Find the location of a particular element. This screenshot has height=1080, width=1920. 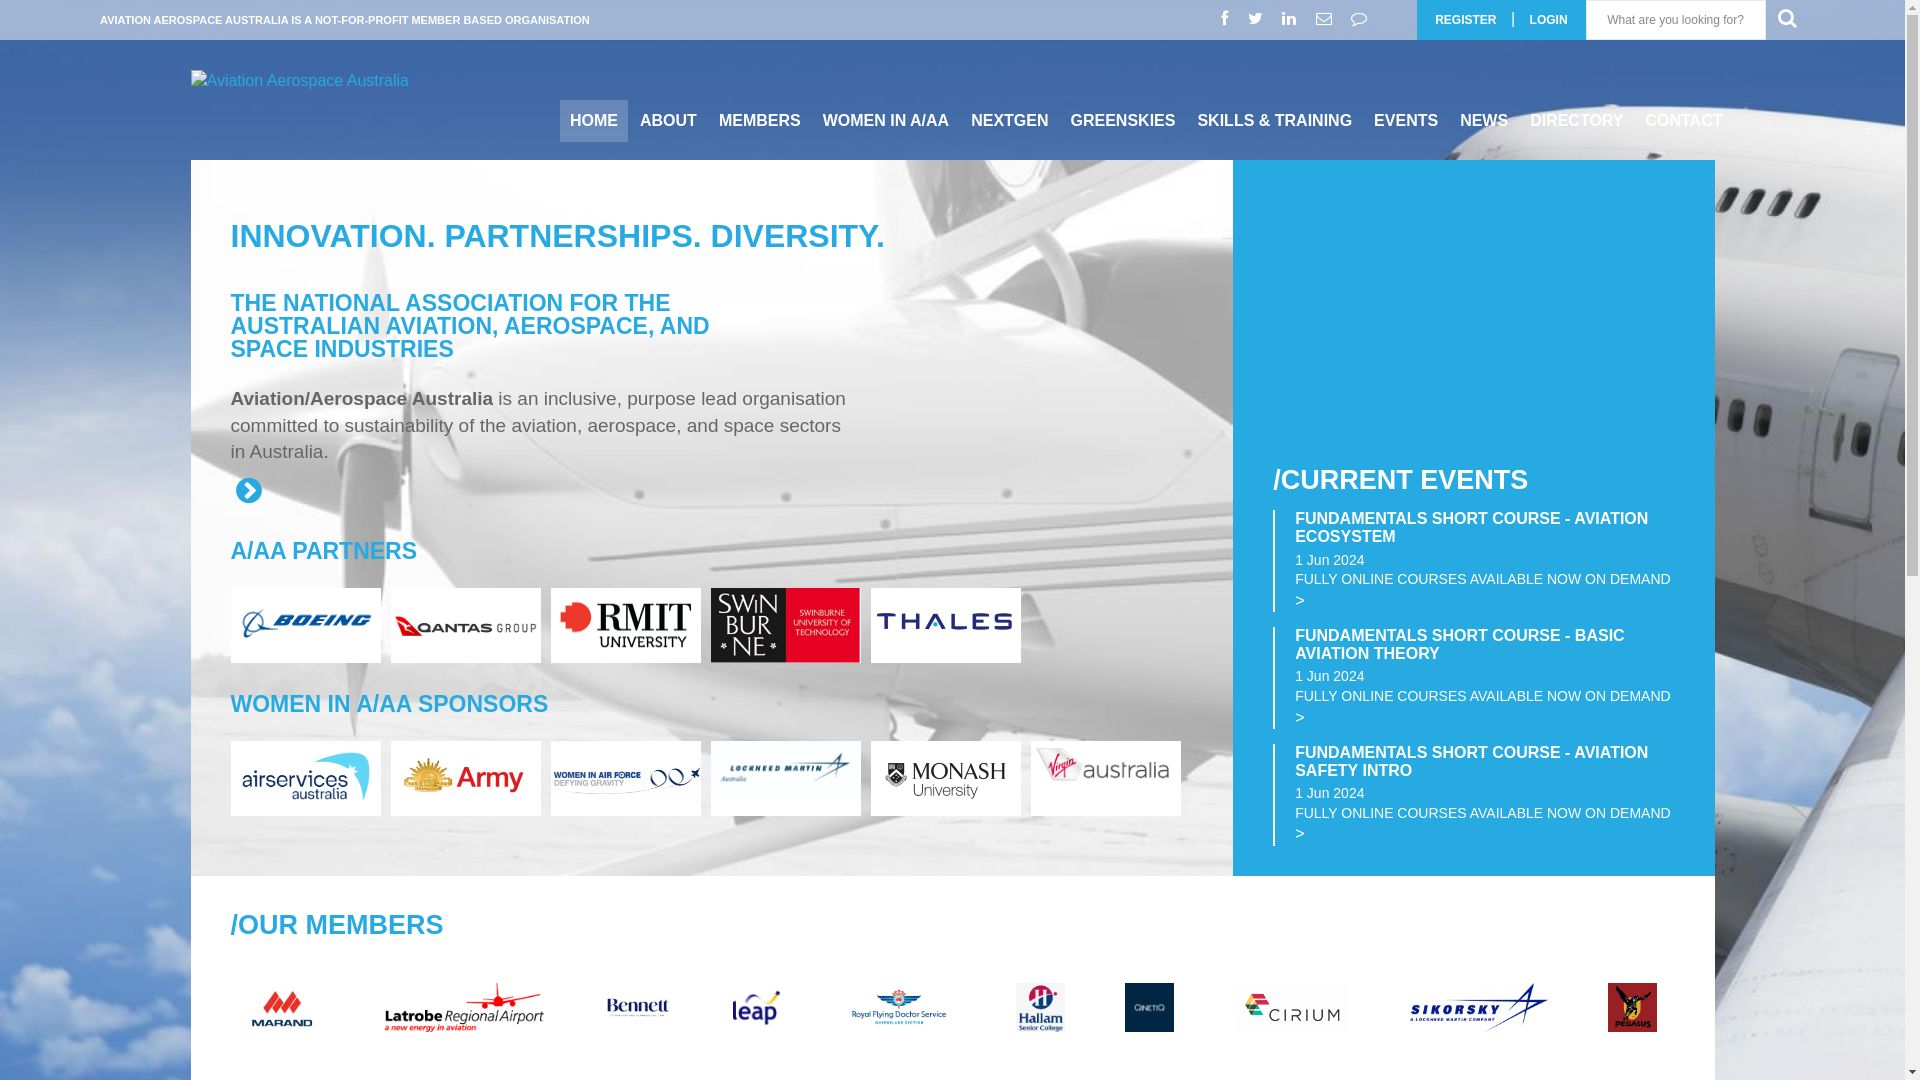

CONTACT is located at coordinates (1684, 121).